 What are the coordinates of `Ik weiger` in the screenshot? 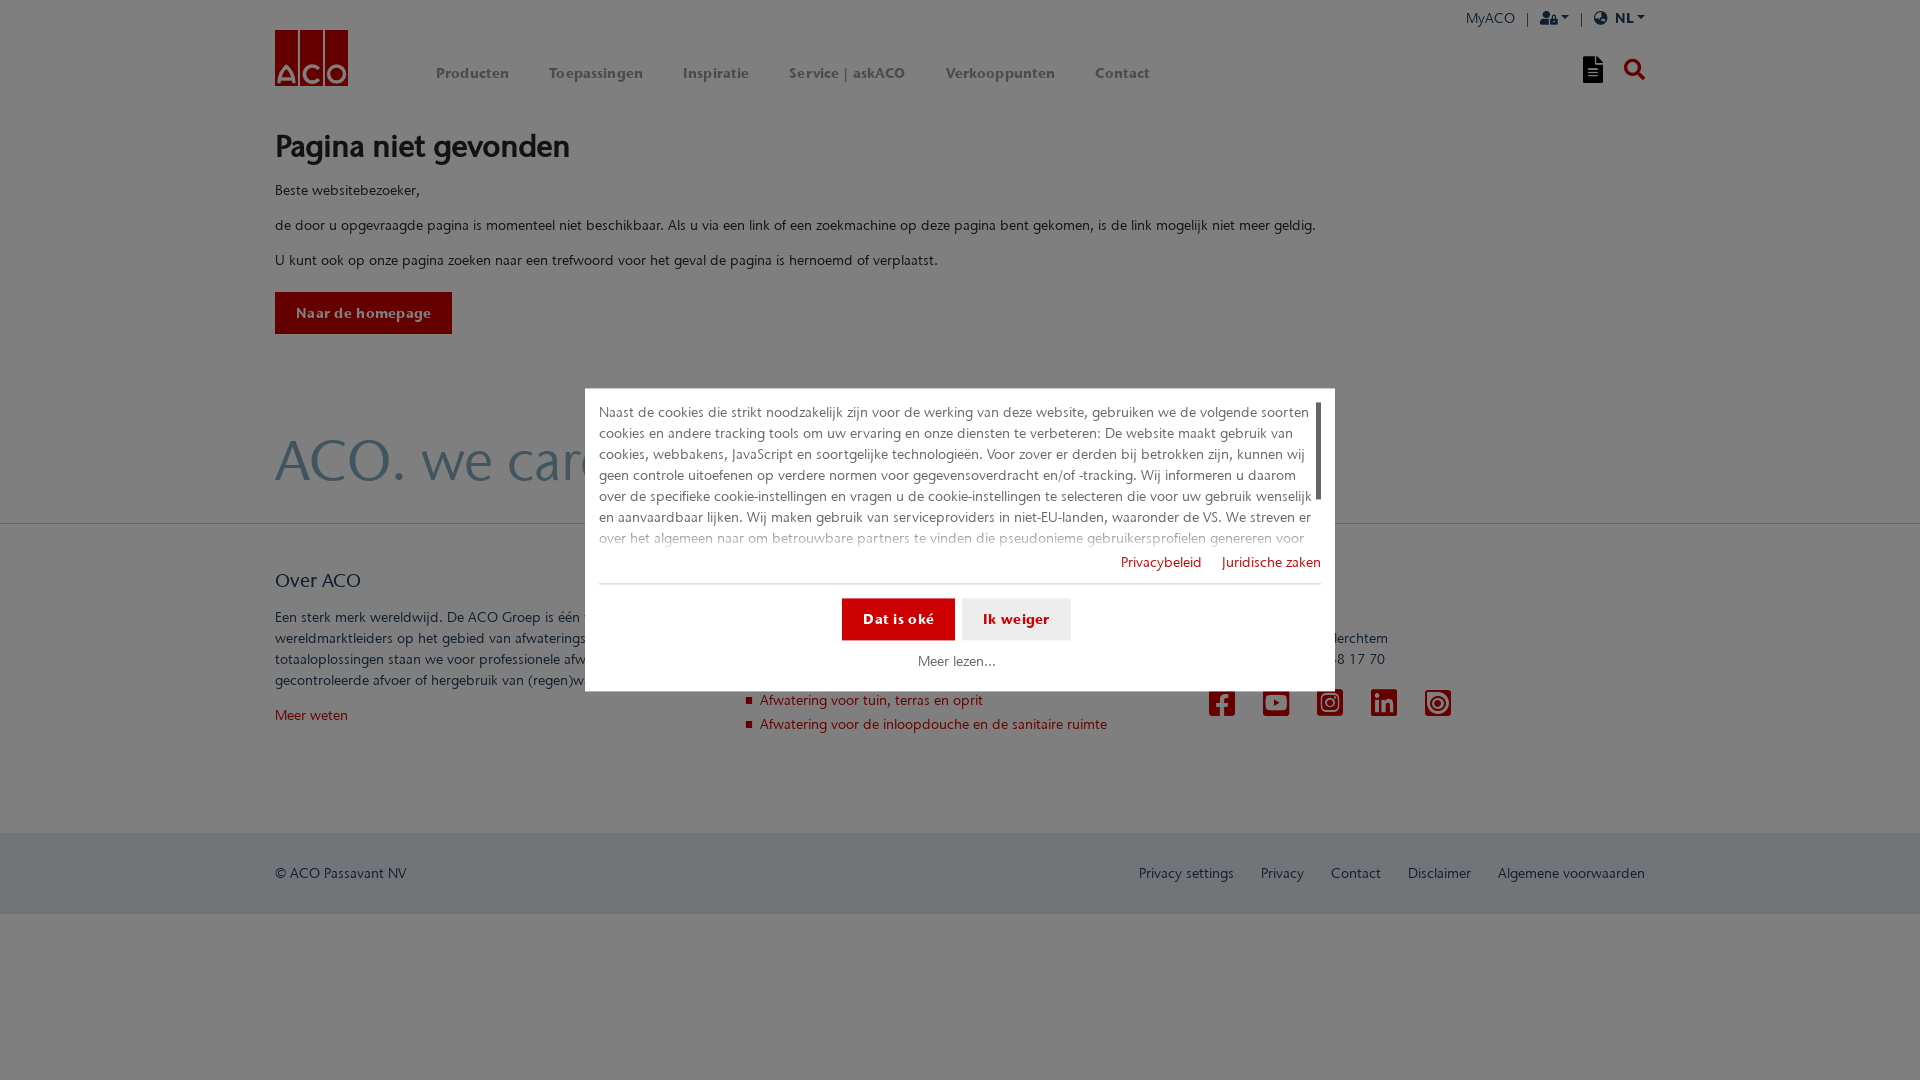 It's located at (1016, 619).